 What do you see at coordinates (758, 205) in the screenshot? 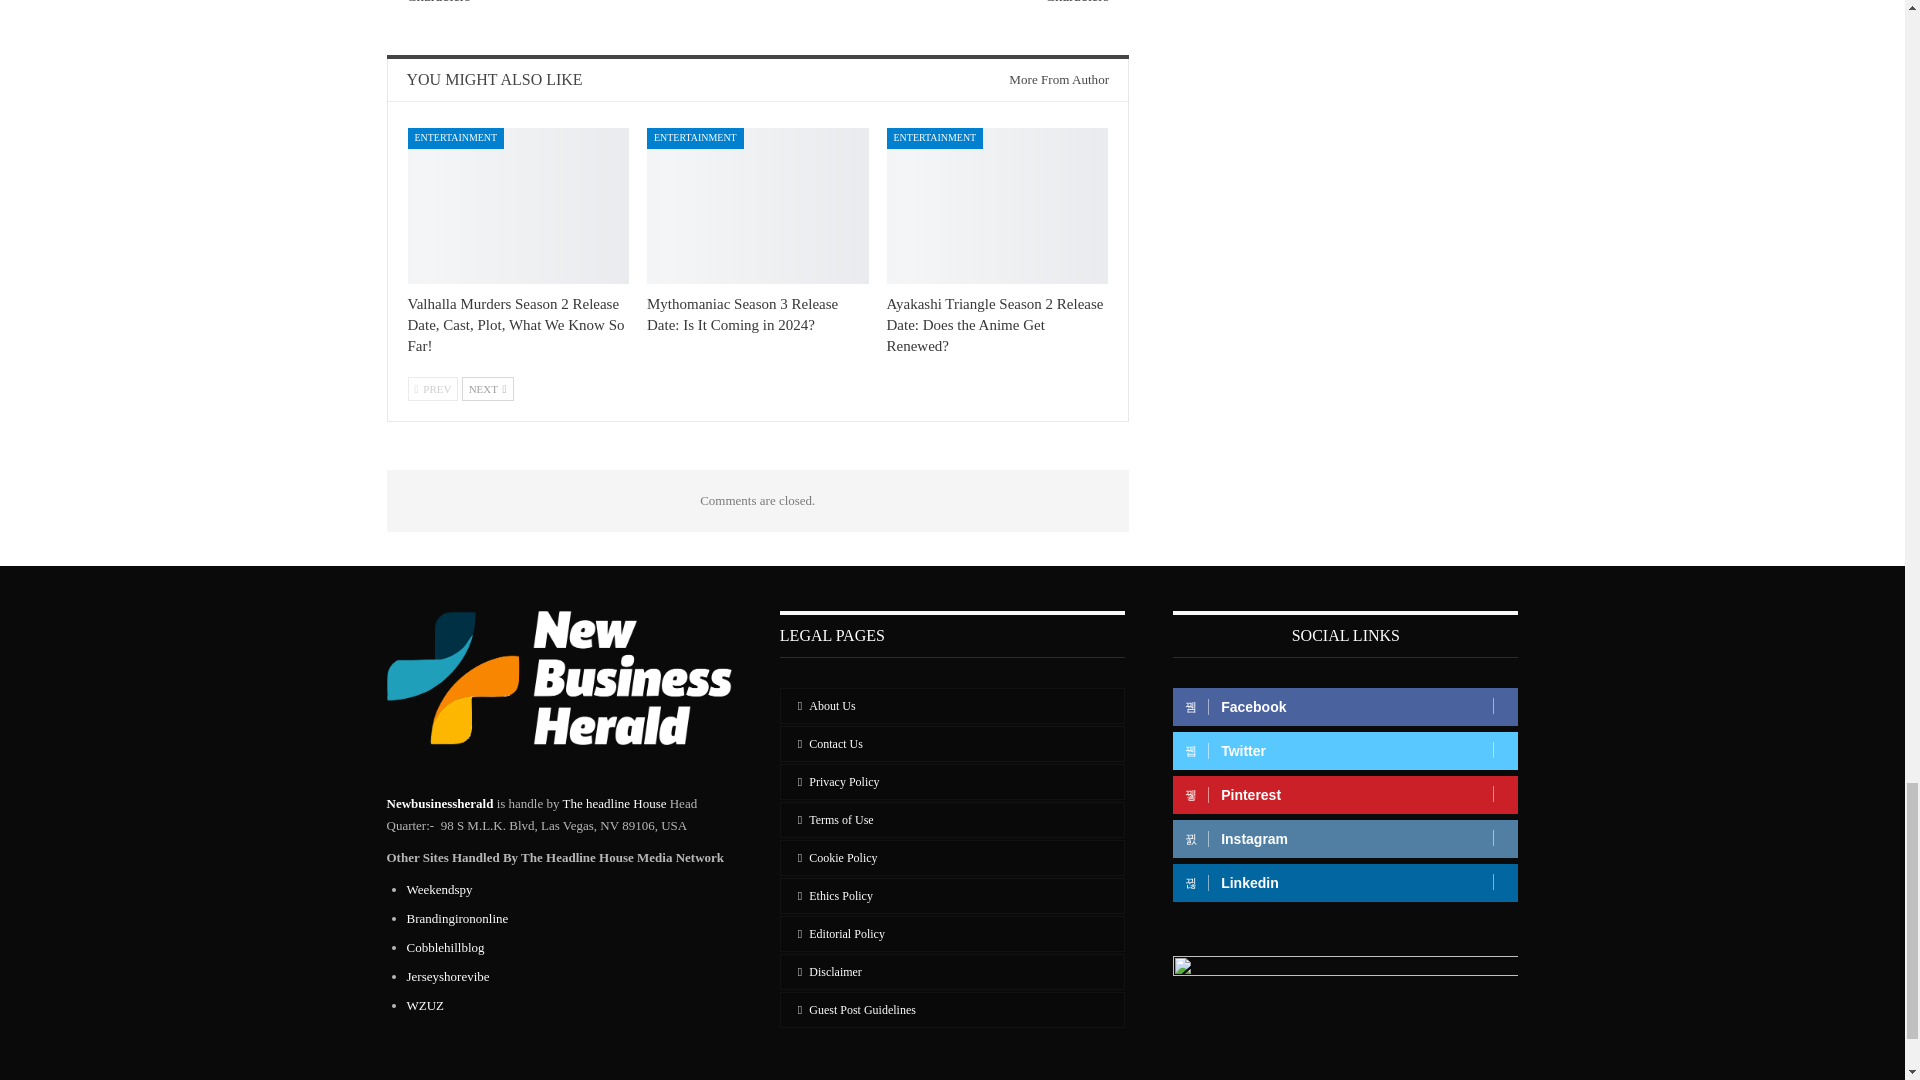
I see `Mythomaniac Season 3 Release Date: Is It Coming in 2024?` at bounding box center [758, 205].